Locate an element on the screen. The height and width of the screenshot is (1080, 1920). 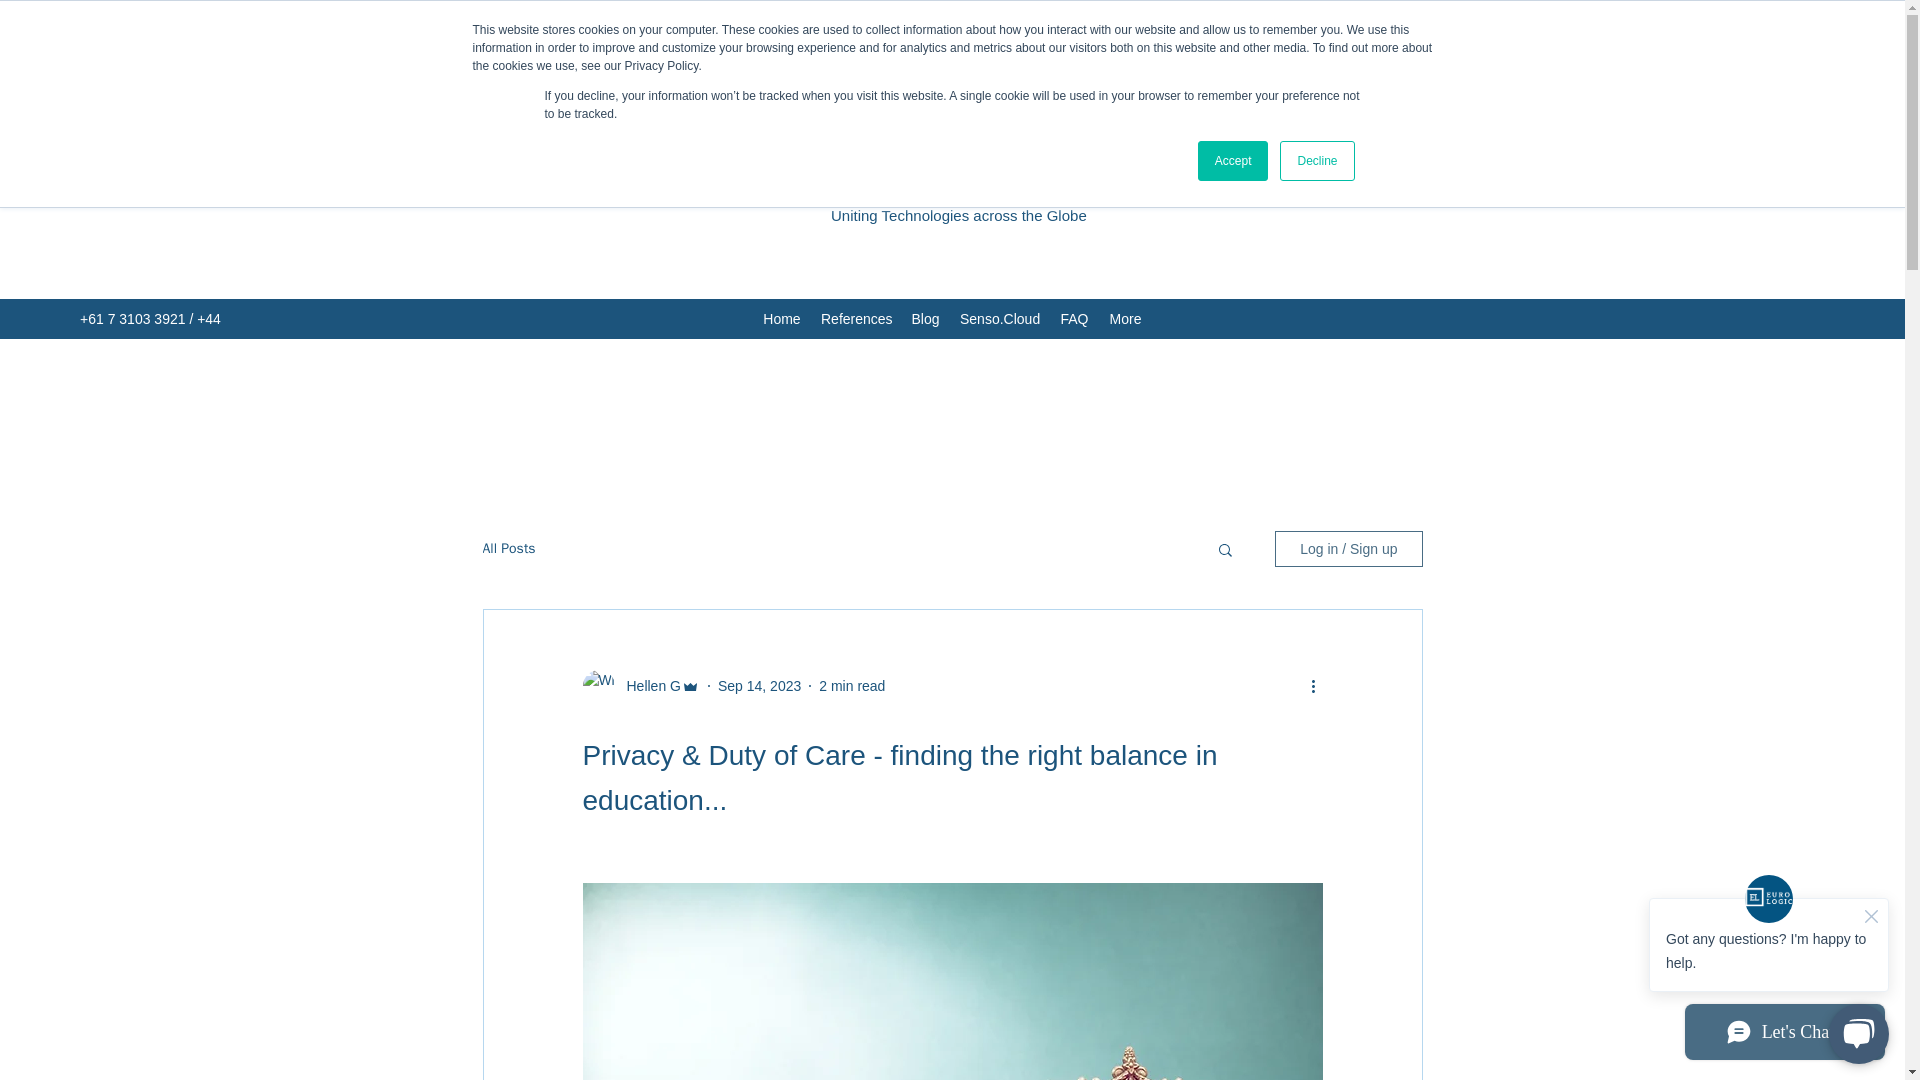
FAQ is located at coordinates (1074, 318).